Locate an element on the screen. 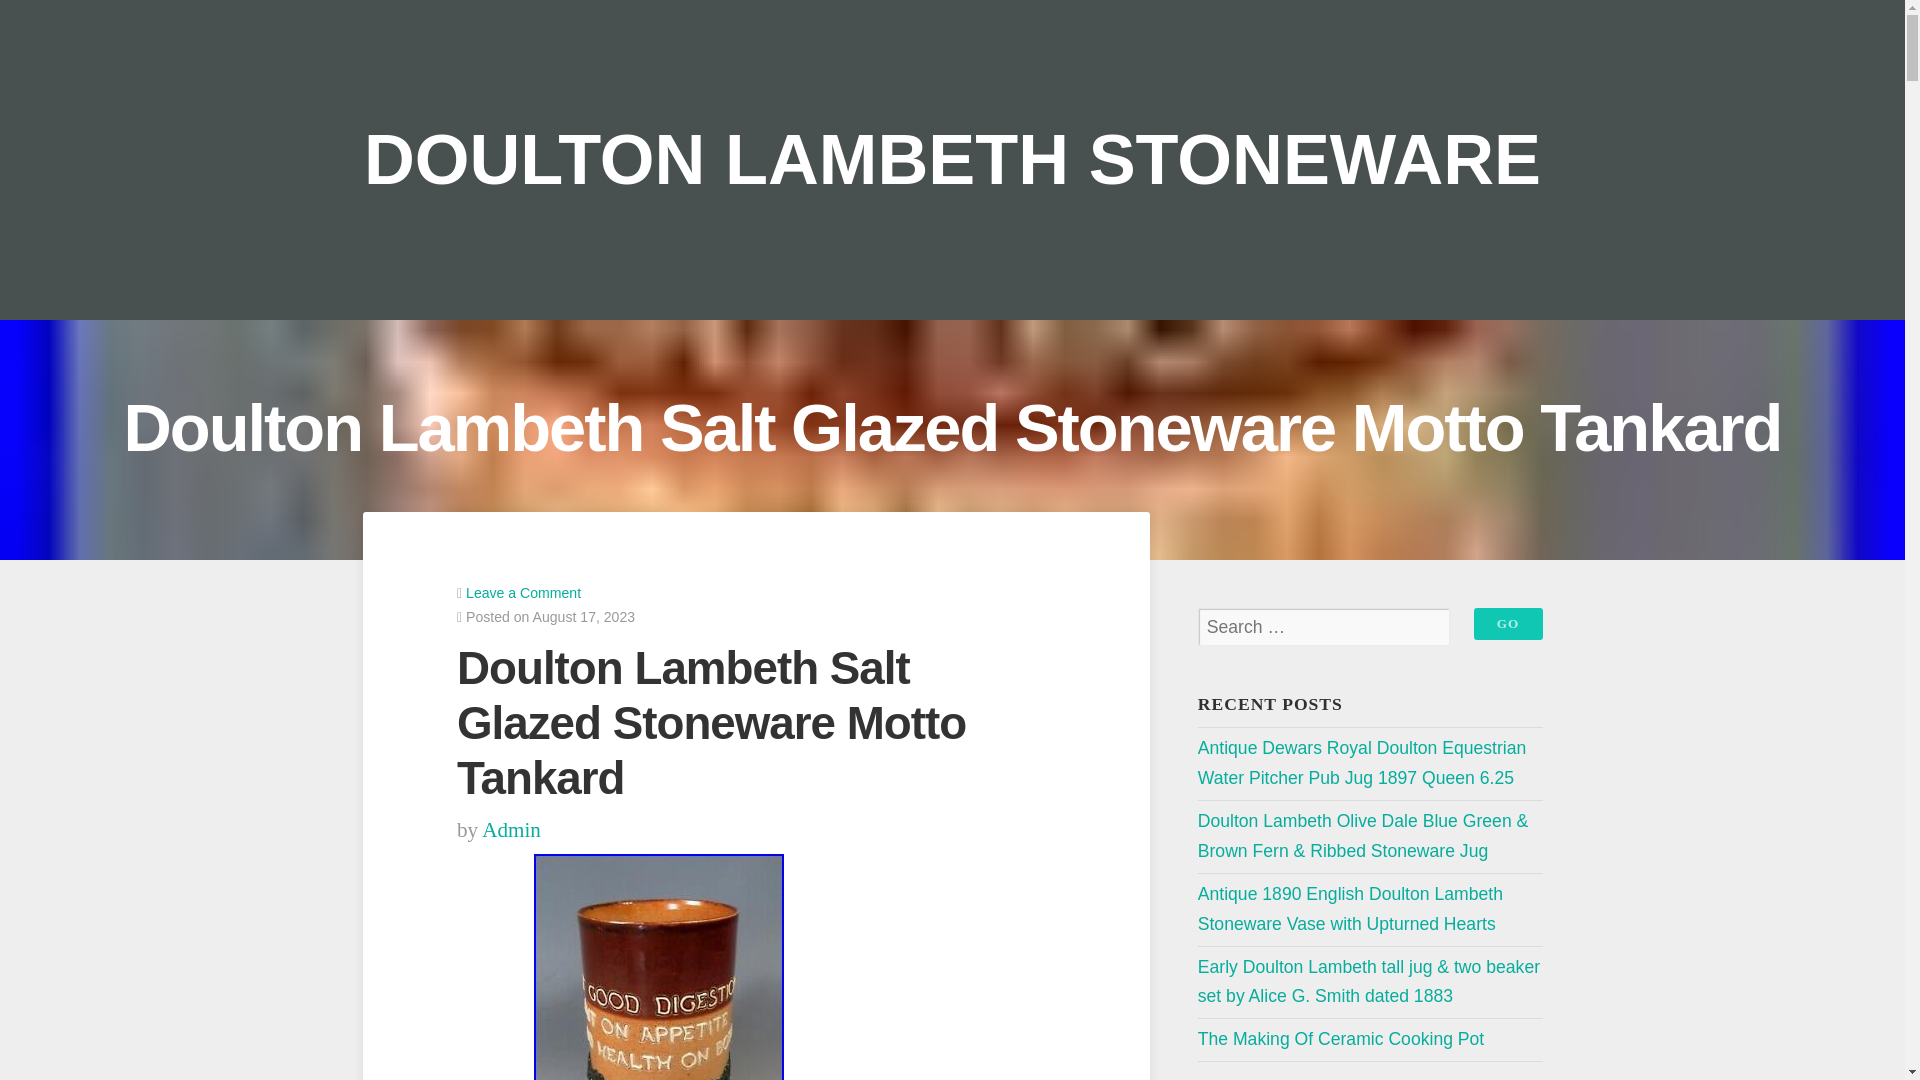  Posts by admin is located at coordinates (511, 830).